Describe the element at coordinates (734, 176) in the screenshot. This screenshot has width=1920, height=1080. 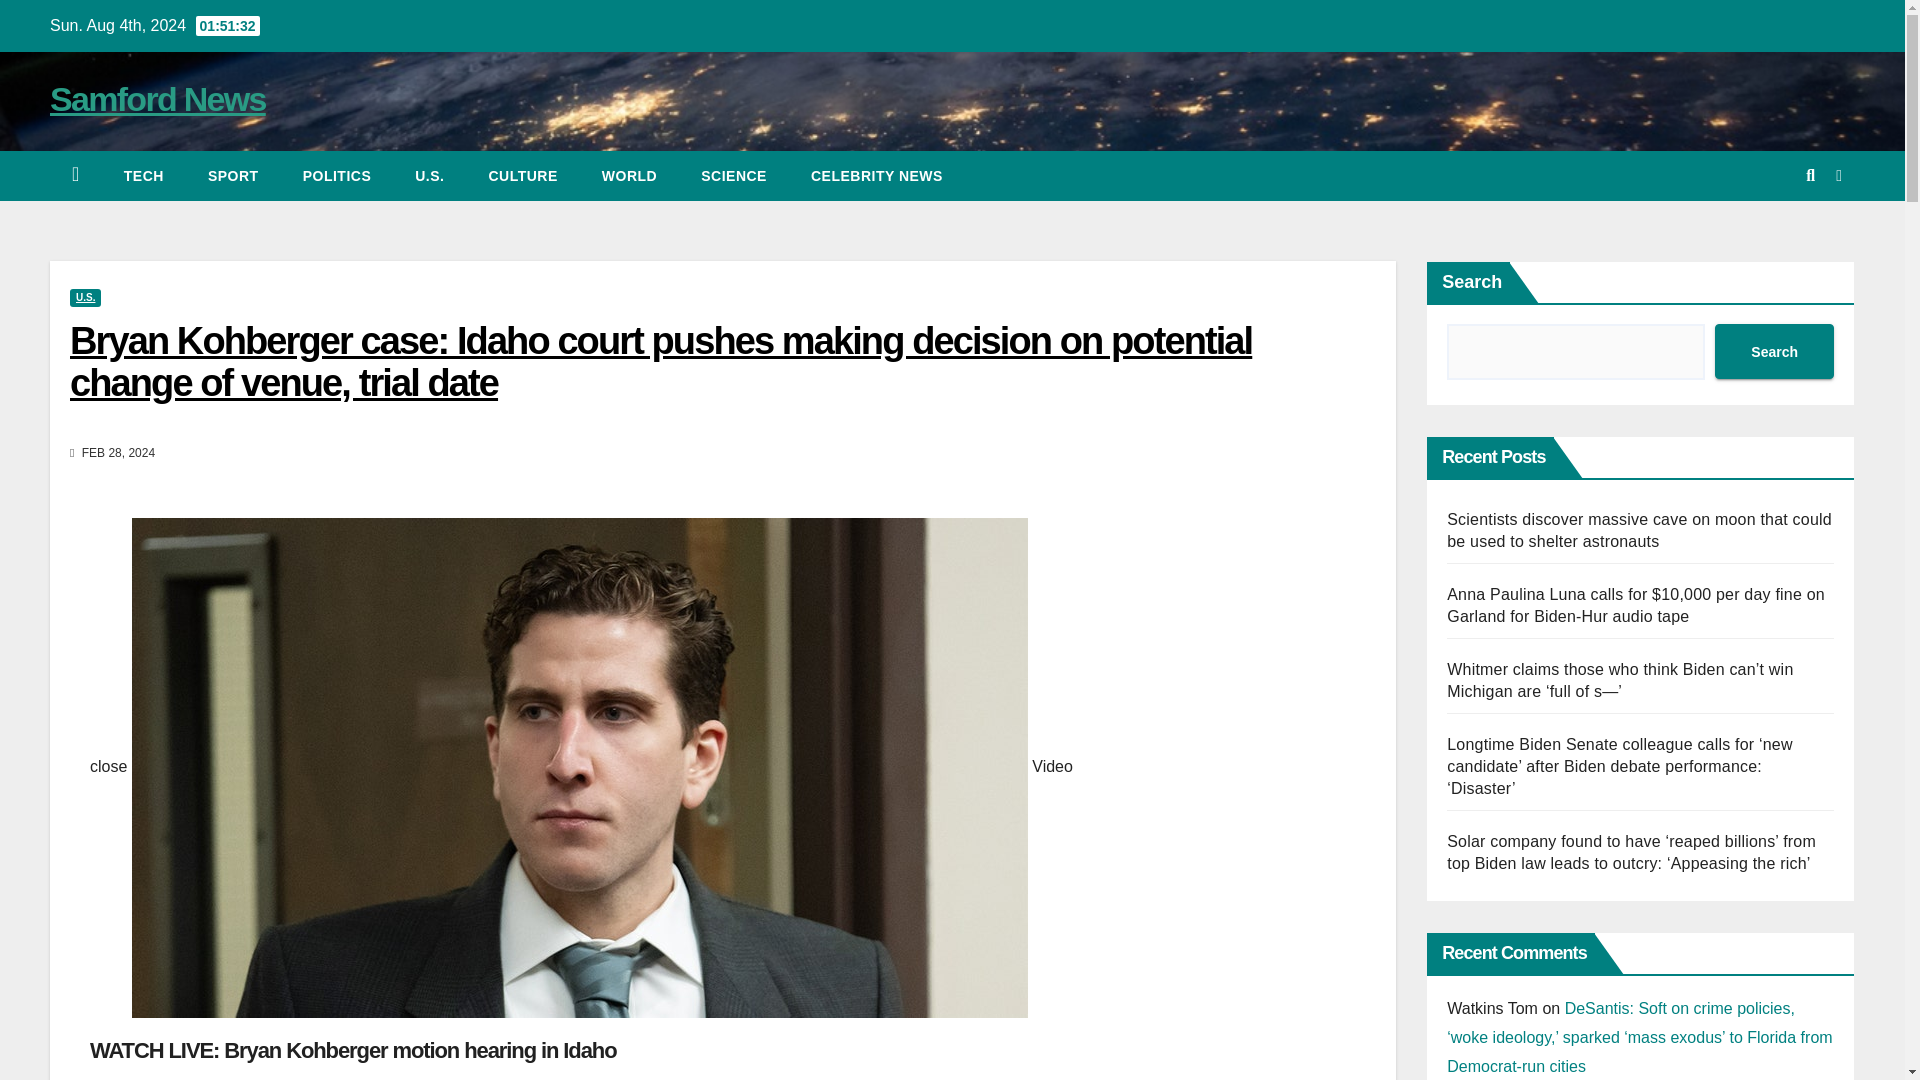
I see `Science` at that location.